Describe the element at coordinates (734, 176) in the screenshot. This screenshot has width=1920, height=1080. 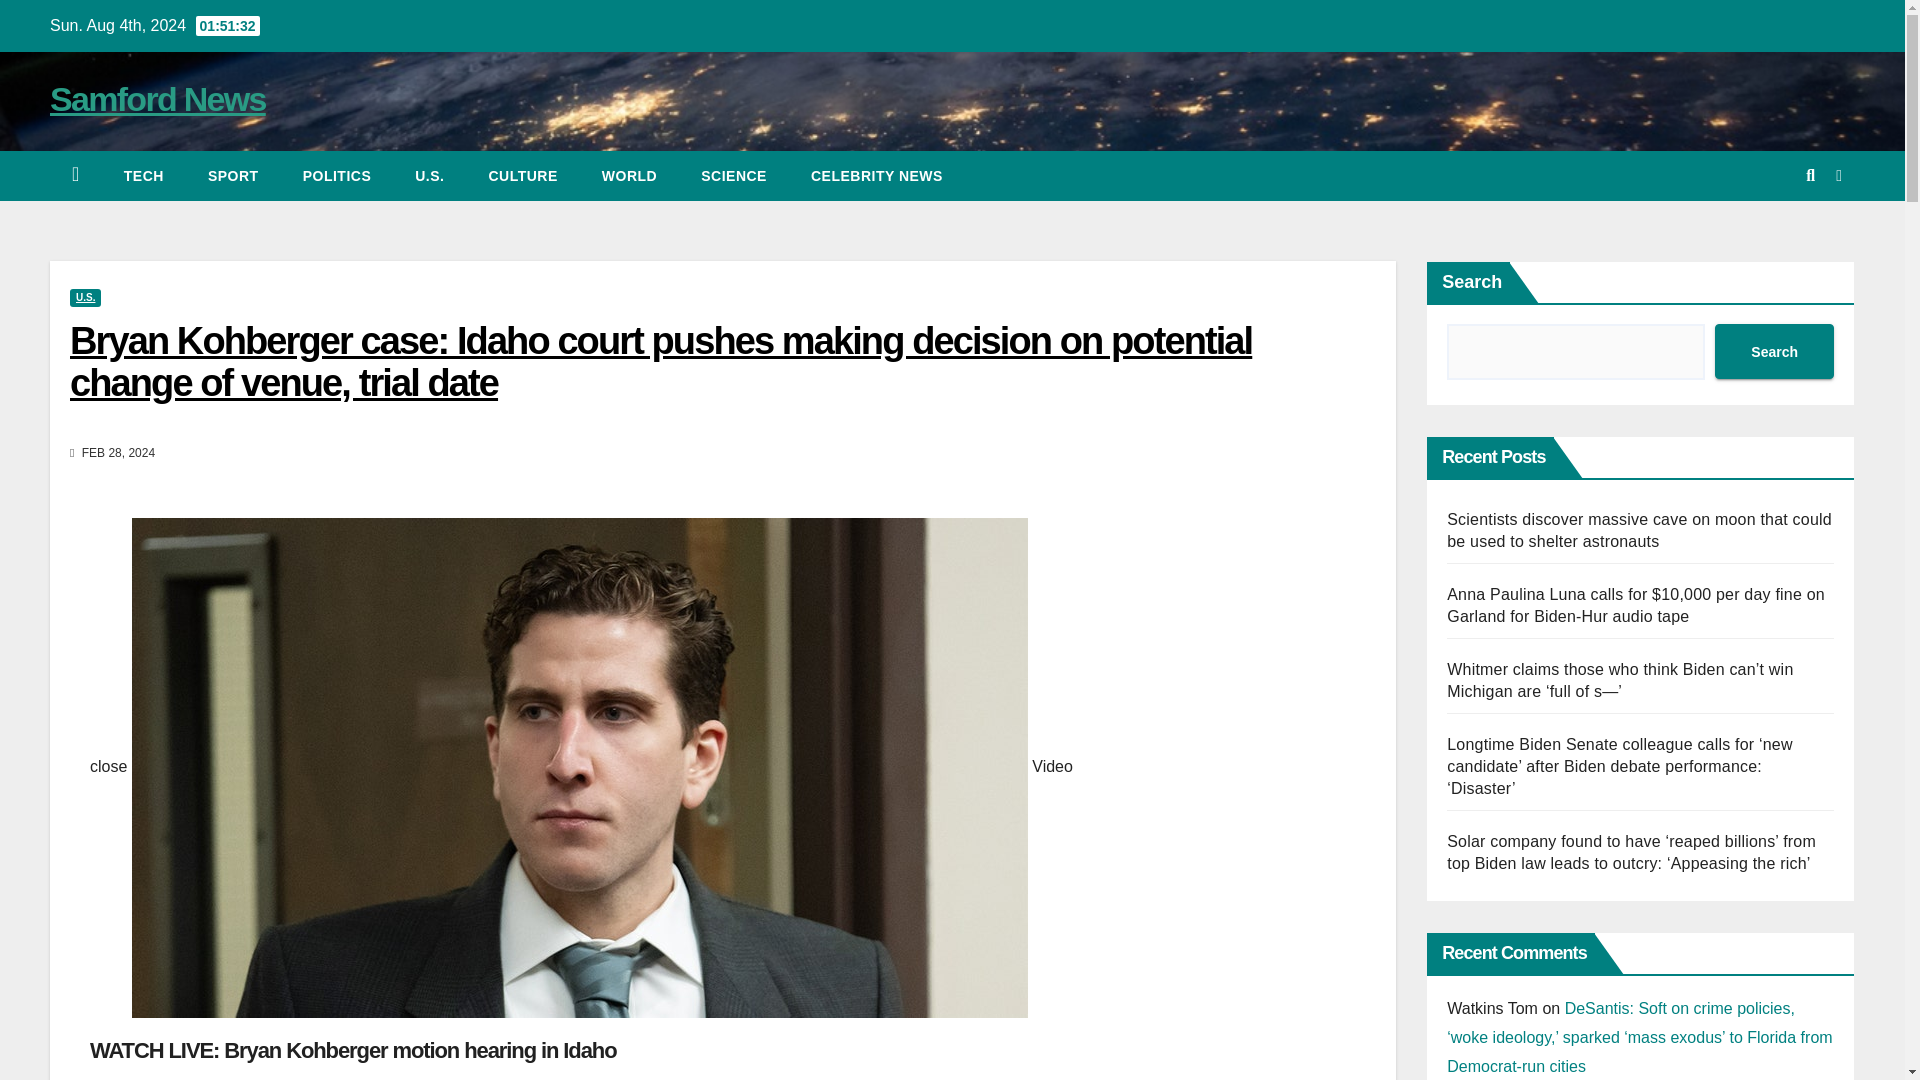
I see `Science` at that location.